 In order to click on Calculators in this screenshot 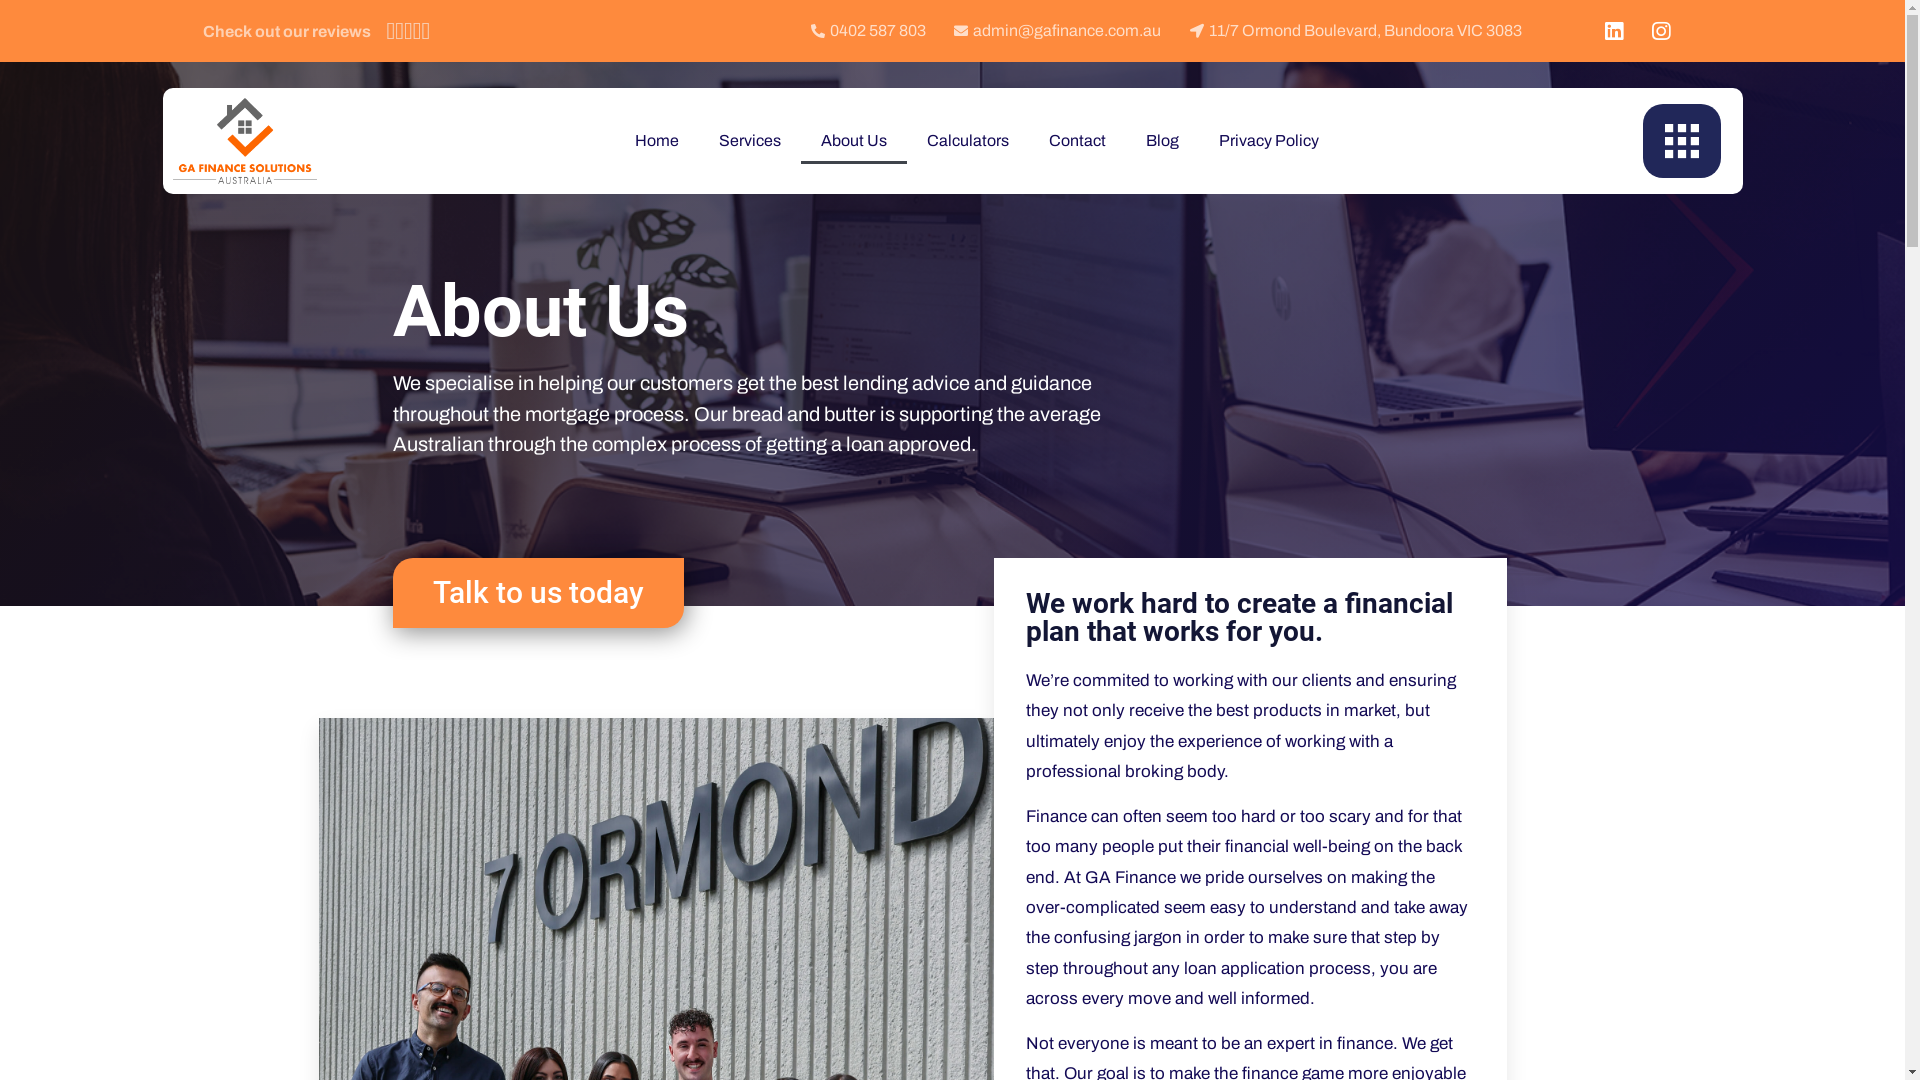, I will do `click(968, 141)`.